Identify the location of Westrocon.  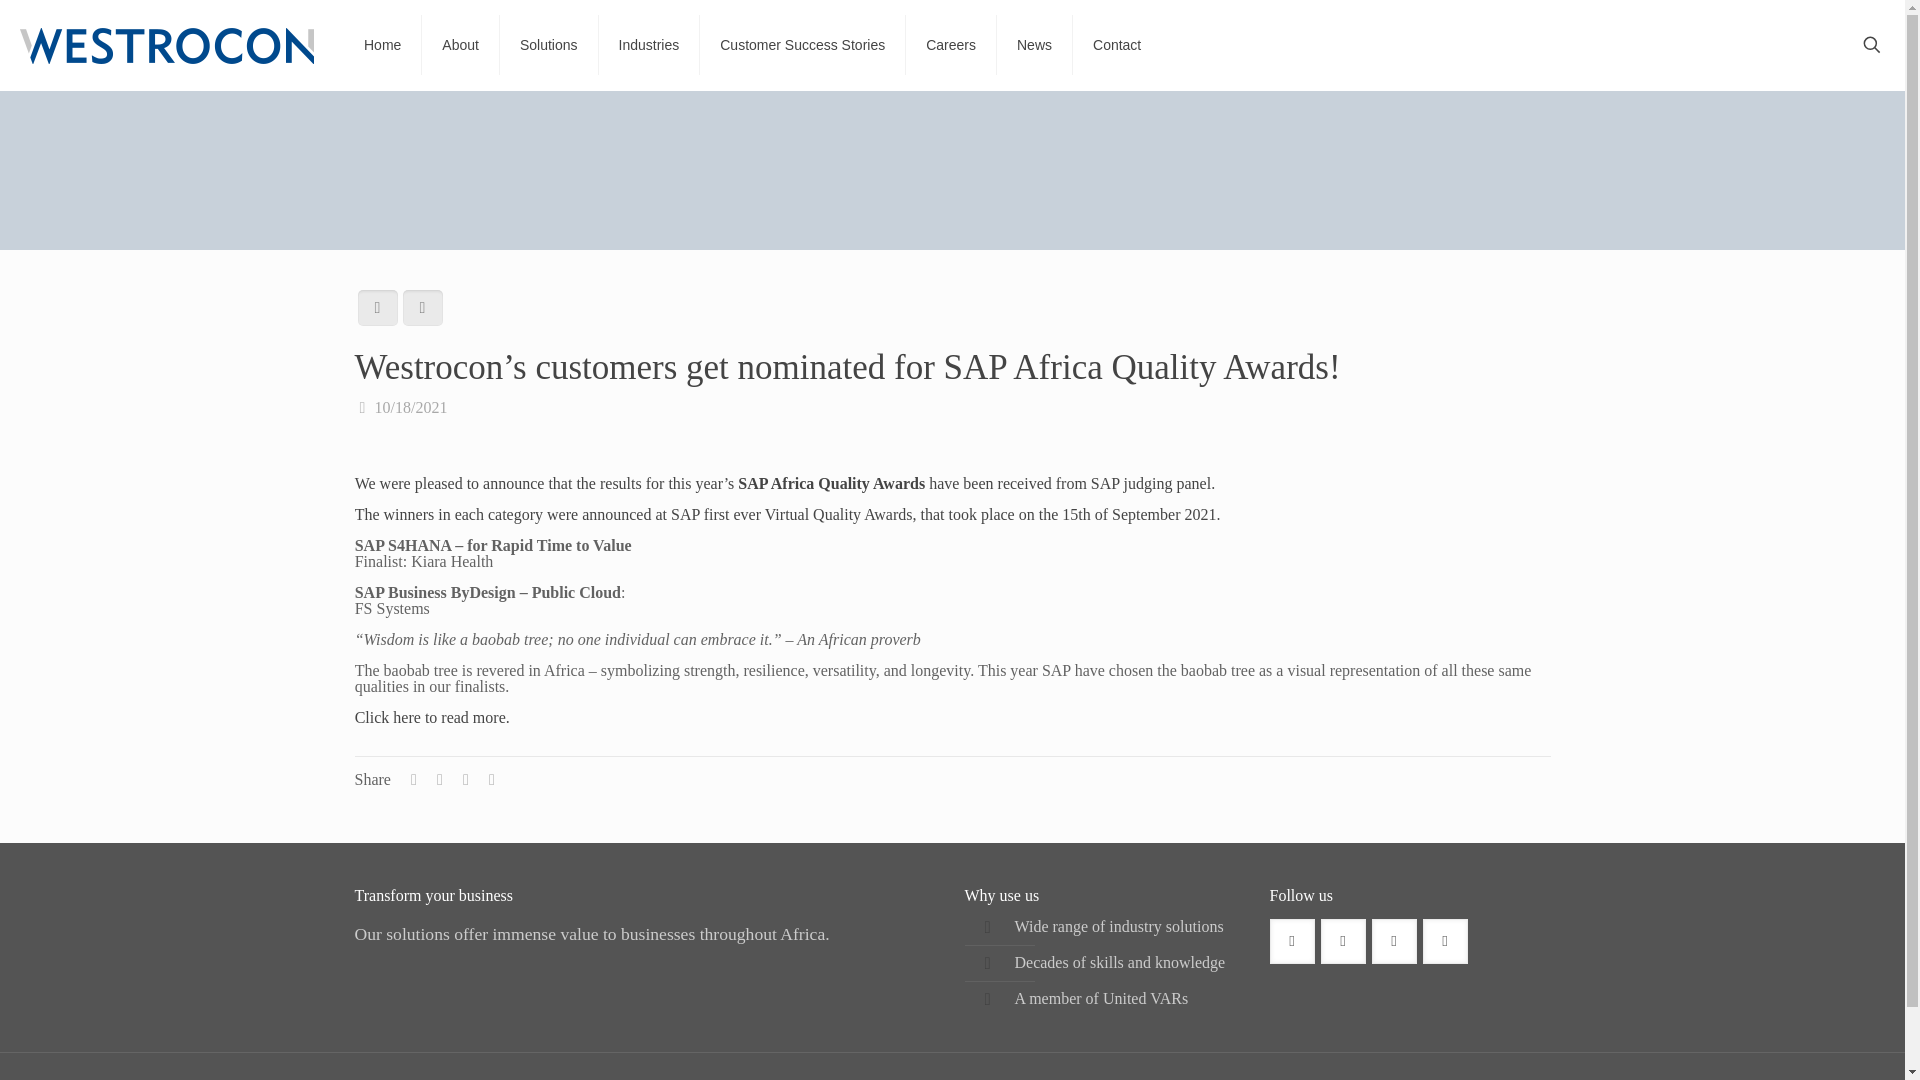
(166, 44).